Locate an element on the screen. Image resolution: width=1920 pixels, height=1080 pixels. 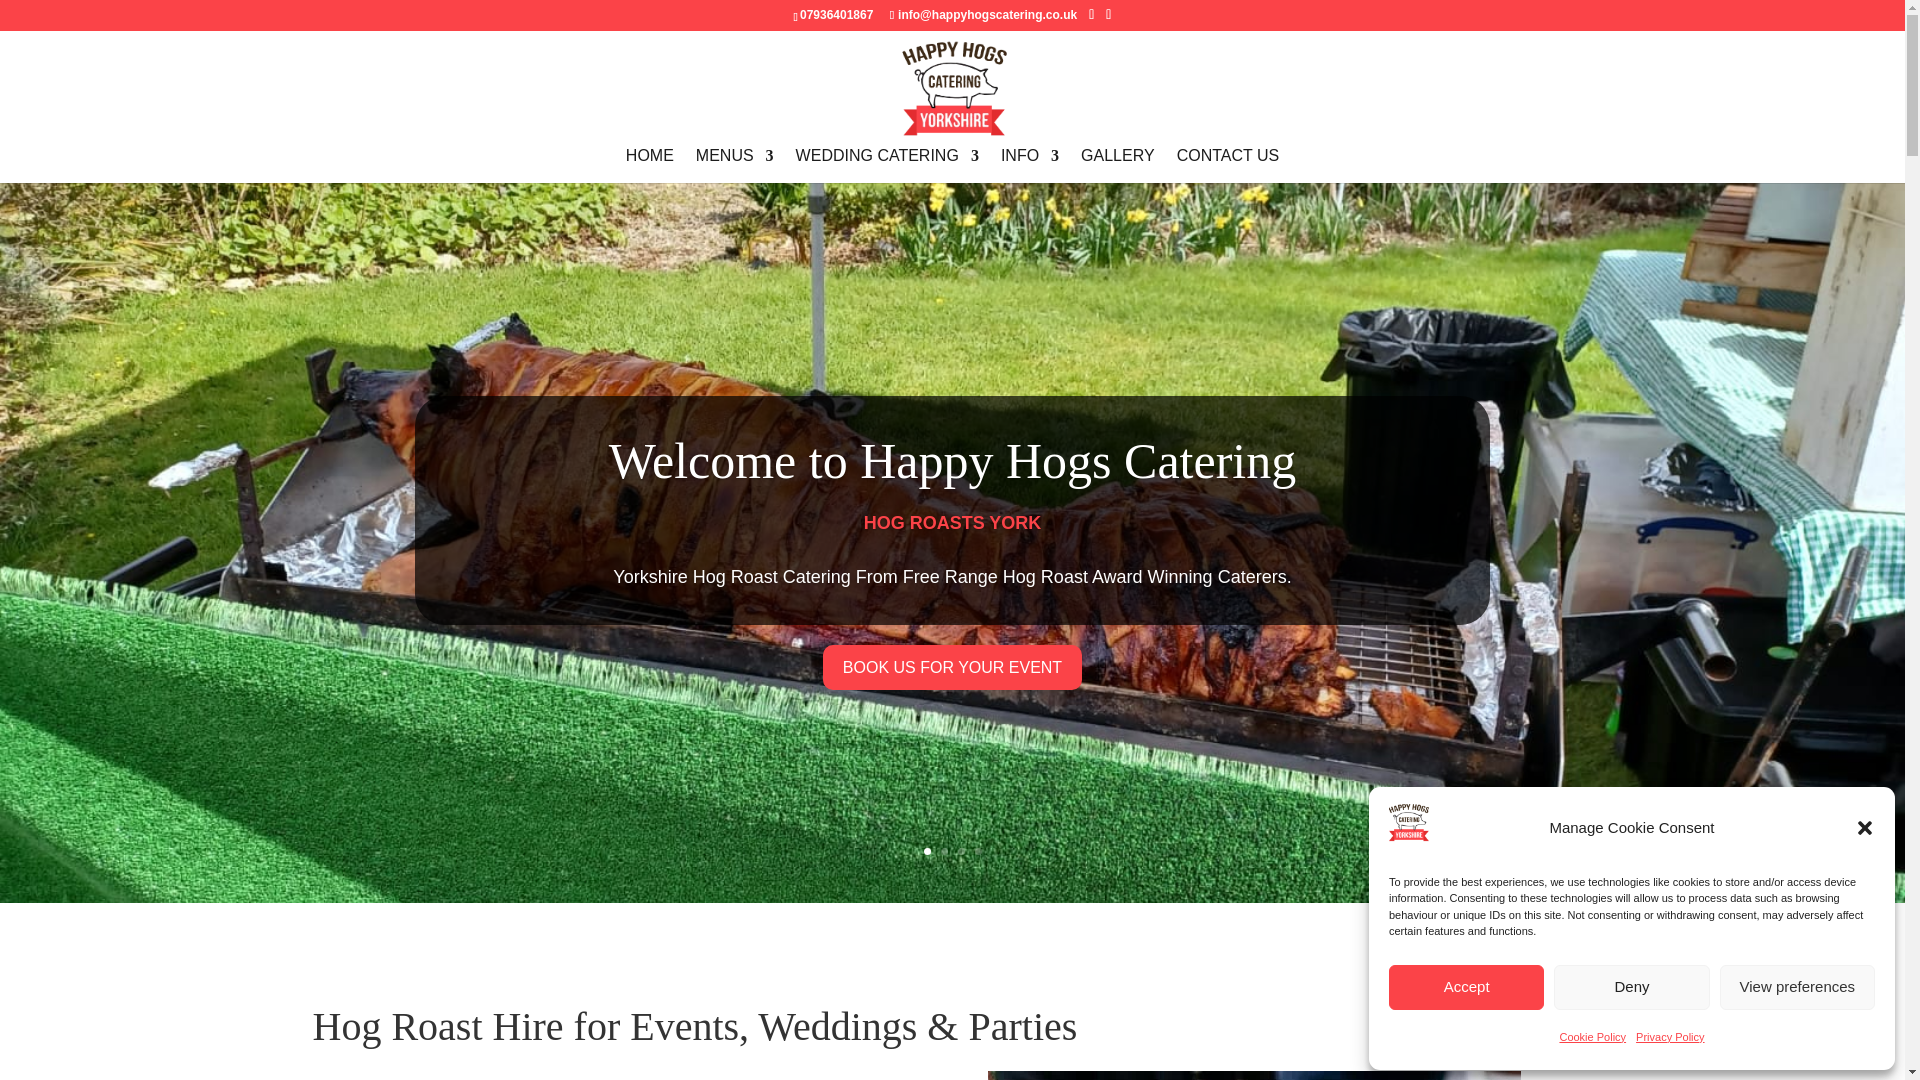
MENUS is located at coordinates (734, 166).